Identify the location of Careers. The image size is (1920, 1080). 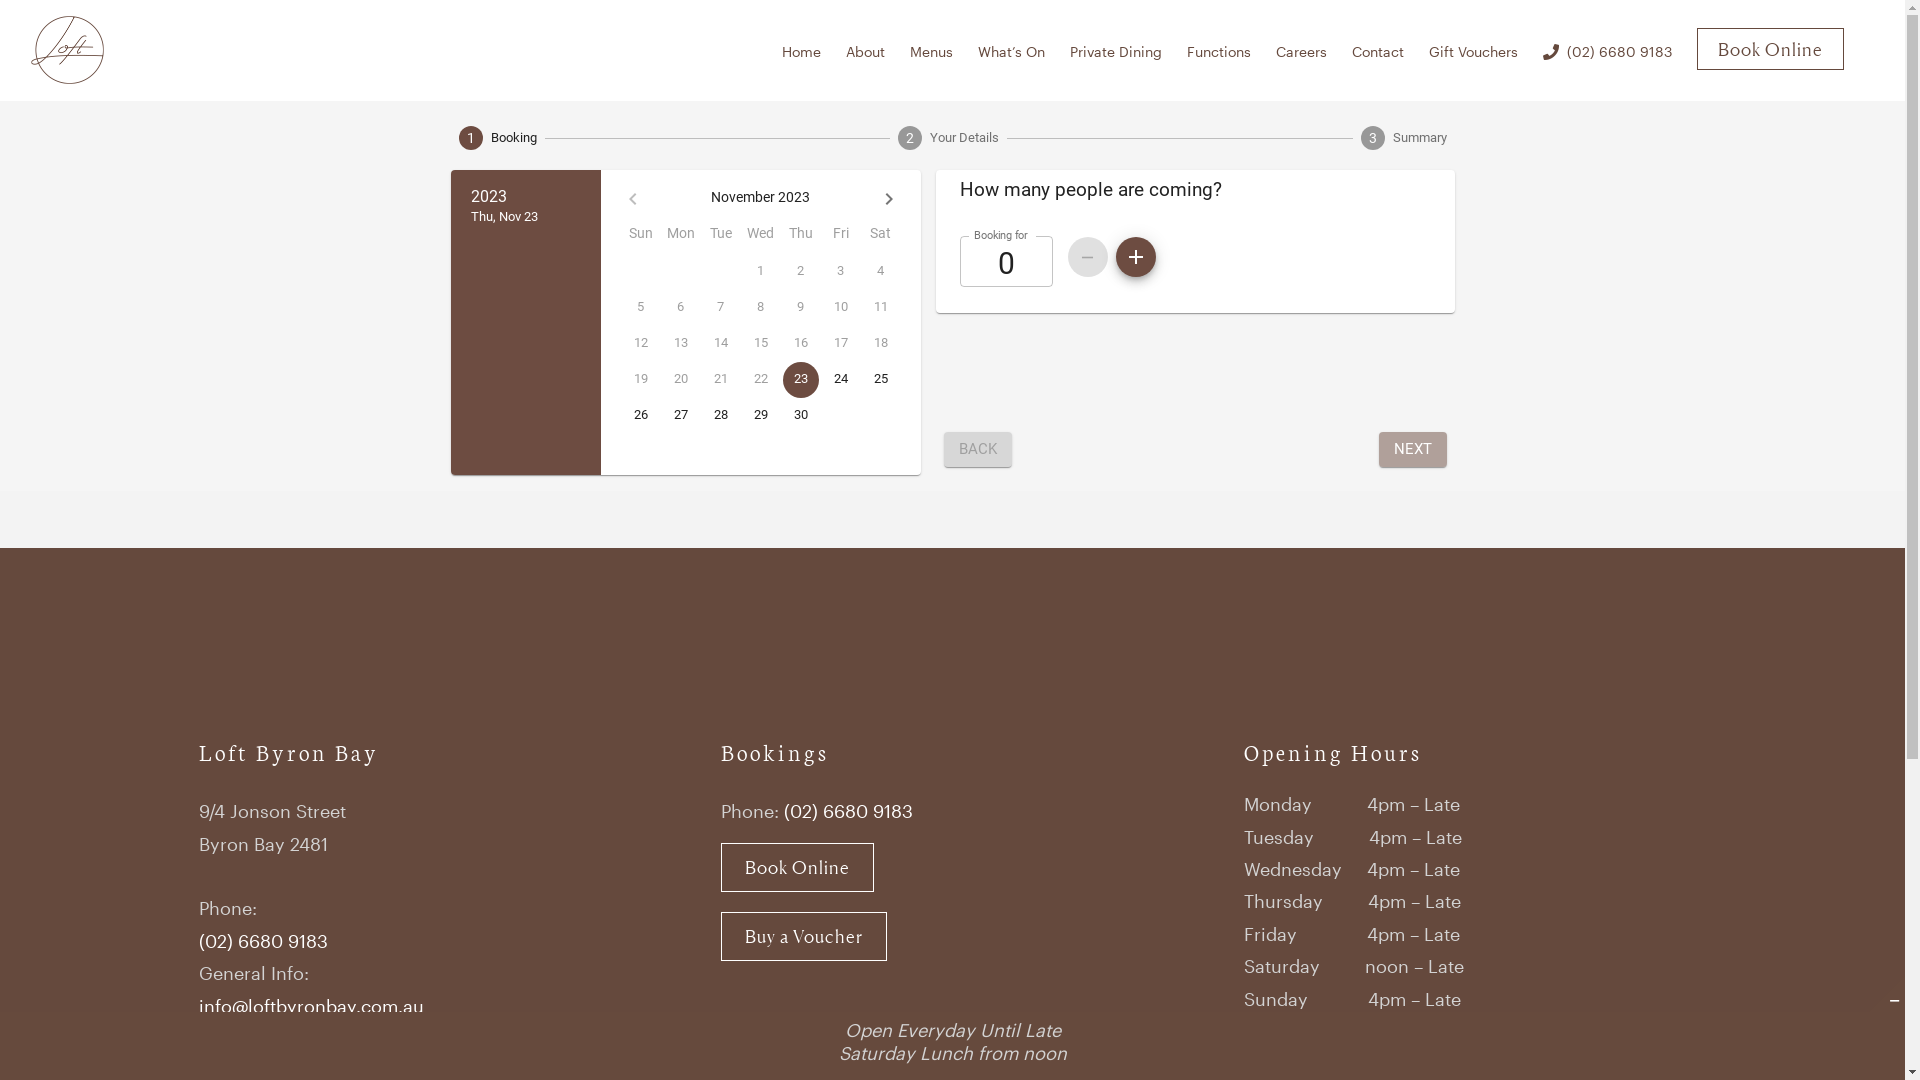
(1302, 50).